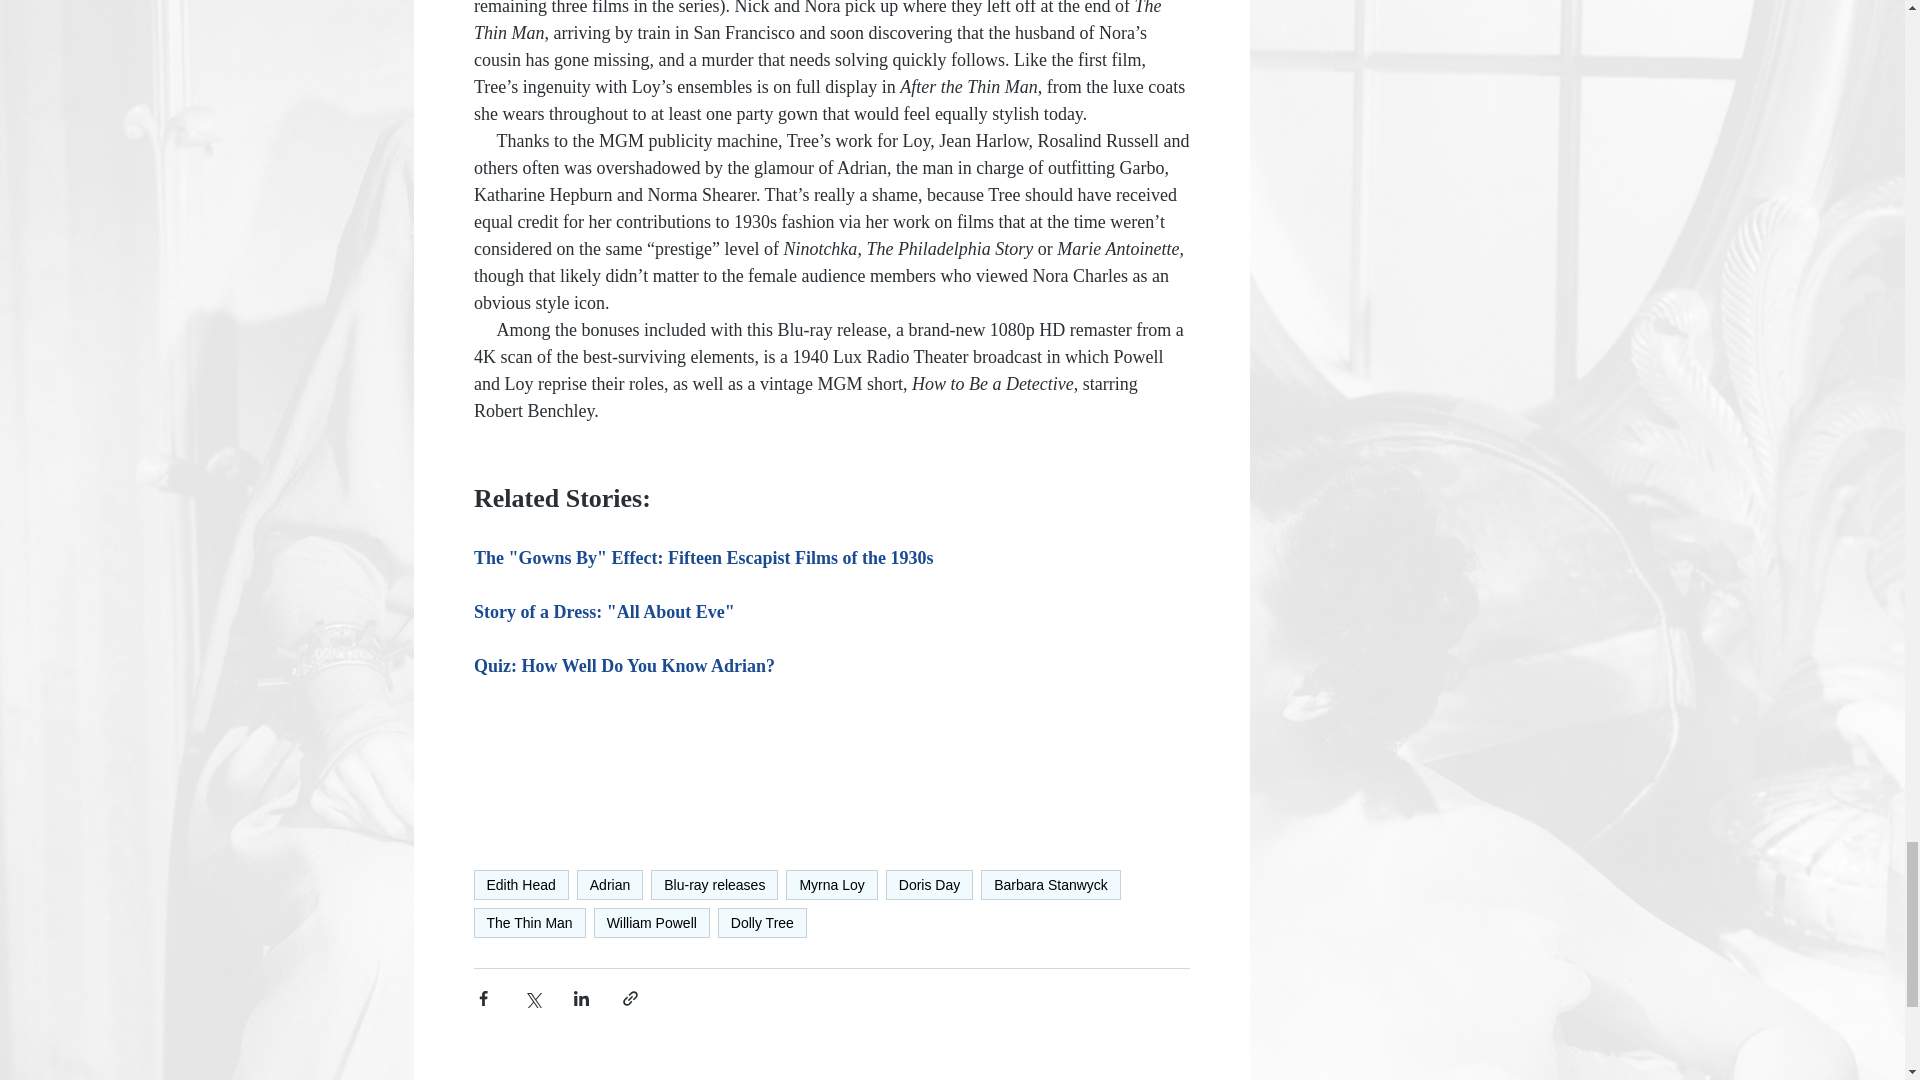 The height and width of the screenshot is (1080, 1920). Describe the element at coordinates (1051, 884) in the screenshot. I see `Barbara Stanwyck` at that location.